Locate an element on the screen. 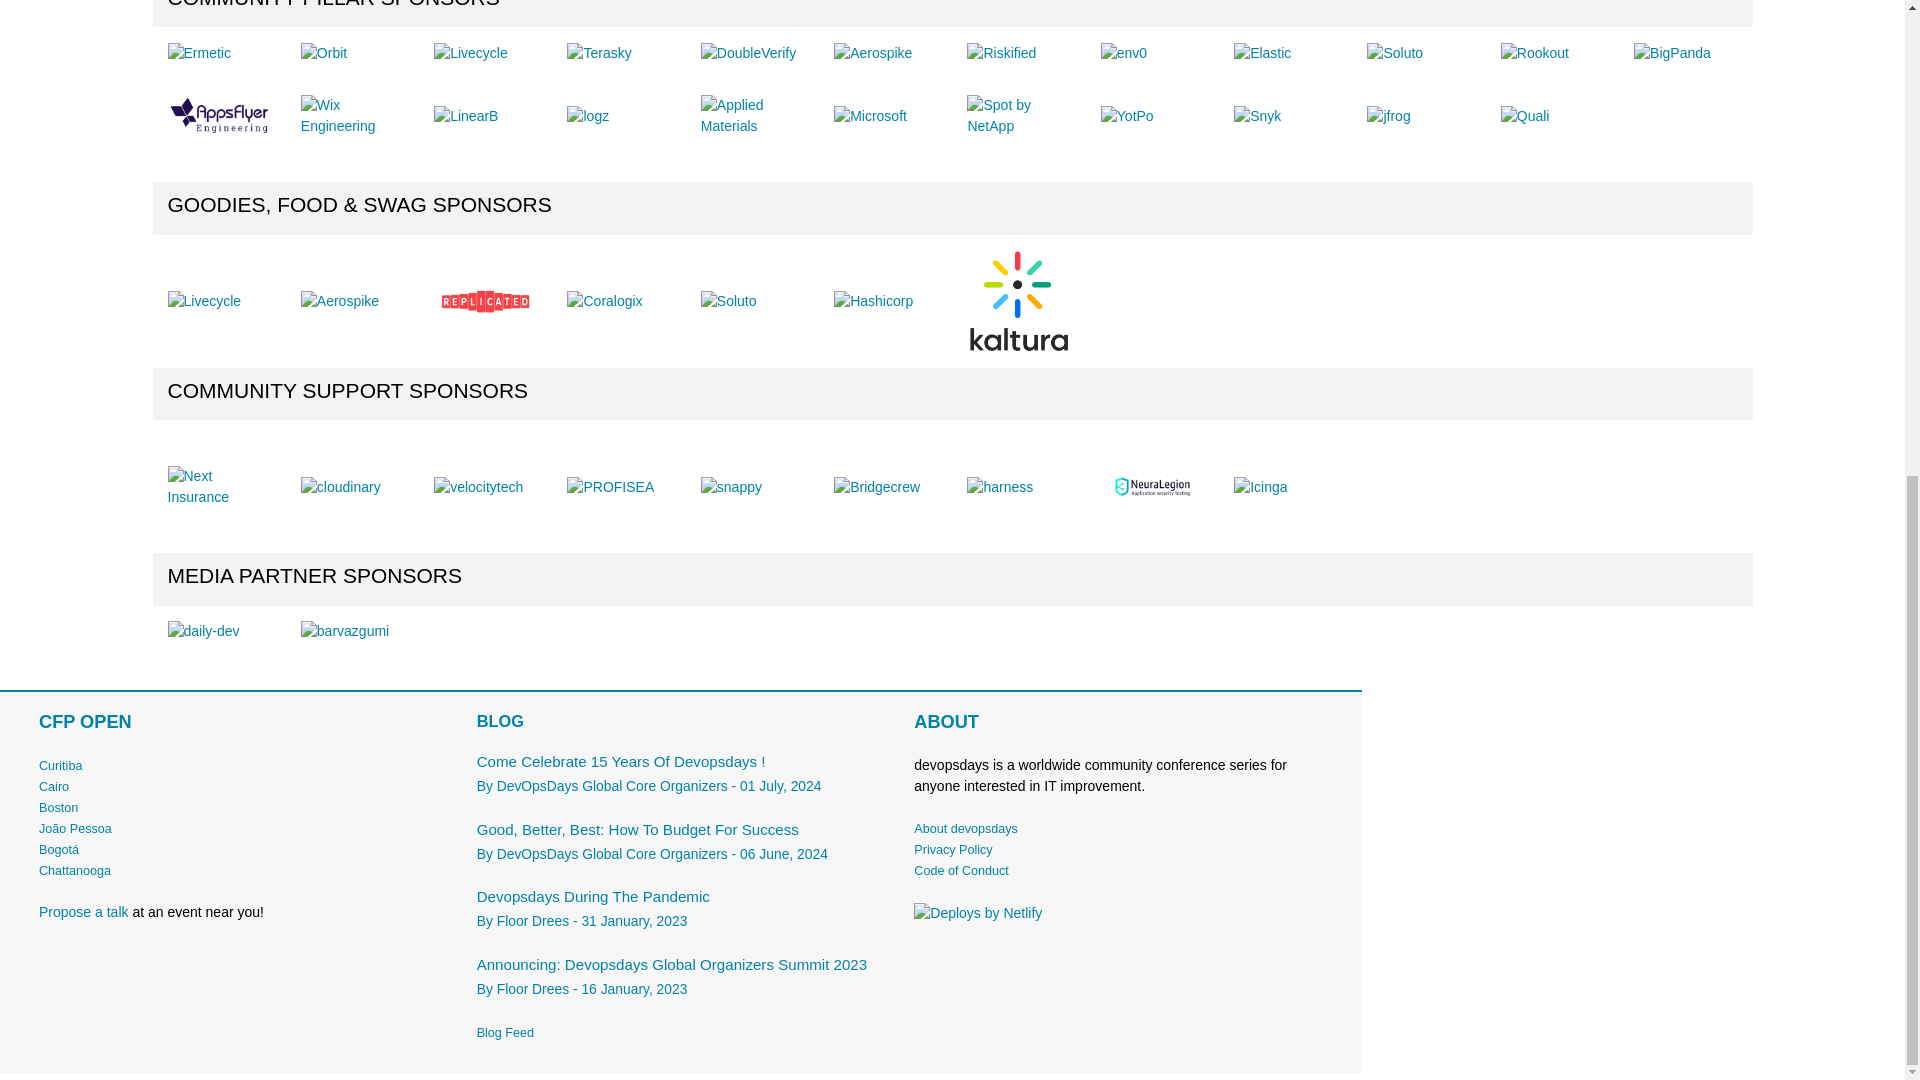 This screenshot has width=1920, height=1080. Wix Engineering is located at coordinates (352, 116).